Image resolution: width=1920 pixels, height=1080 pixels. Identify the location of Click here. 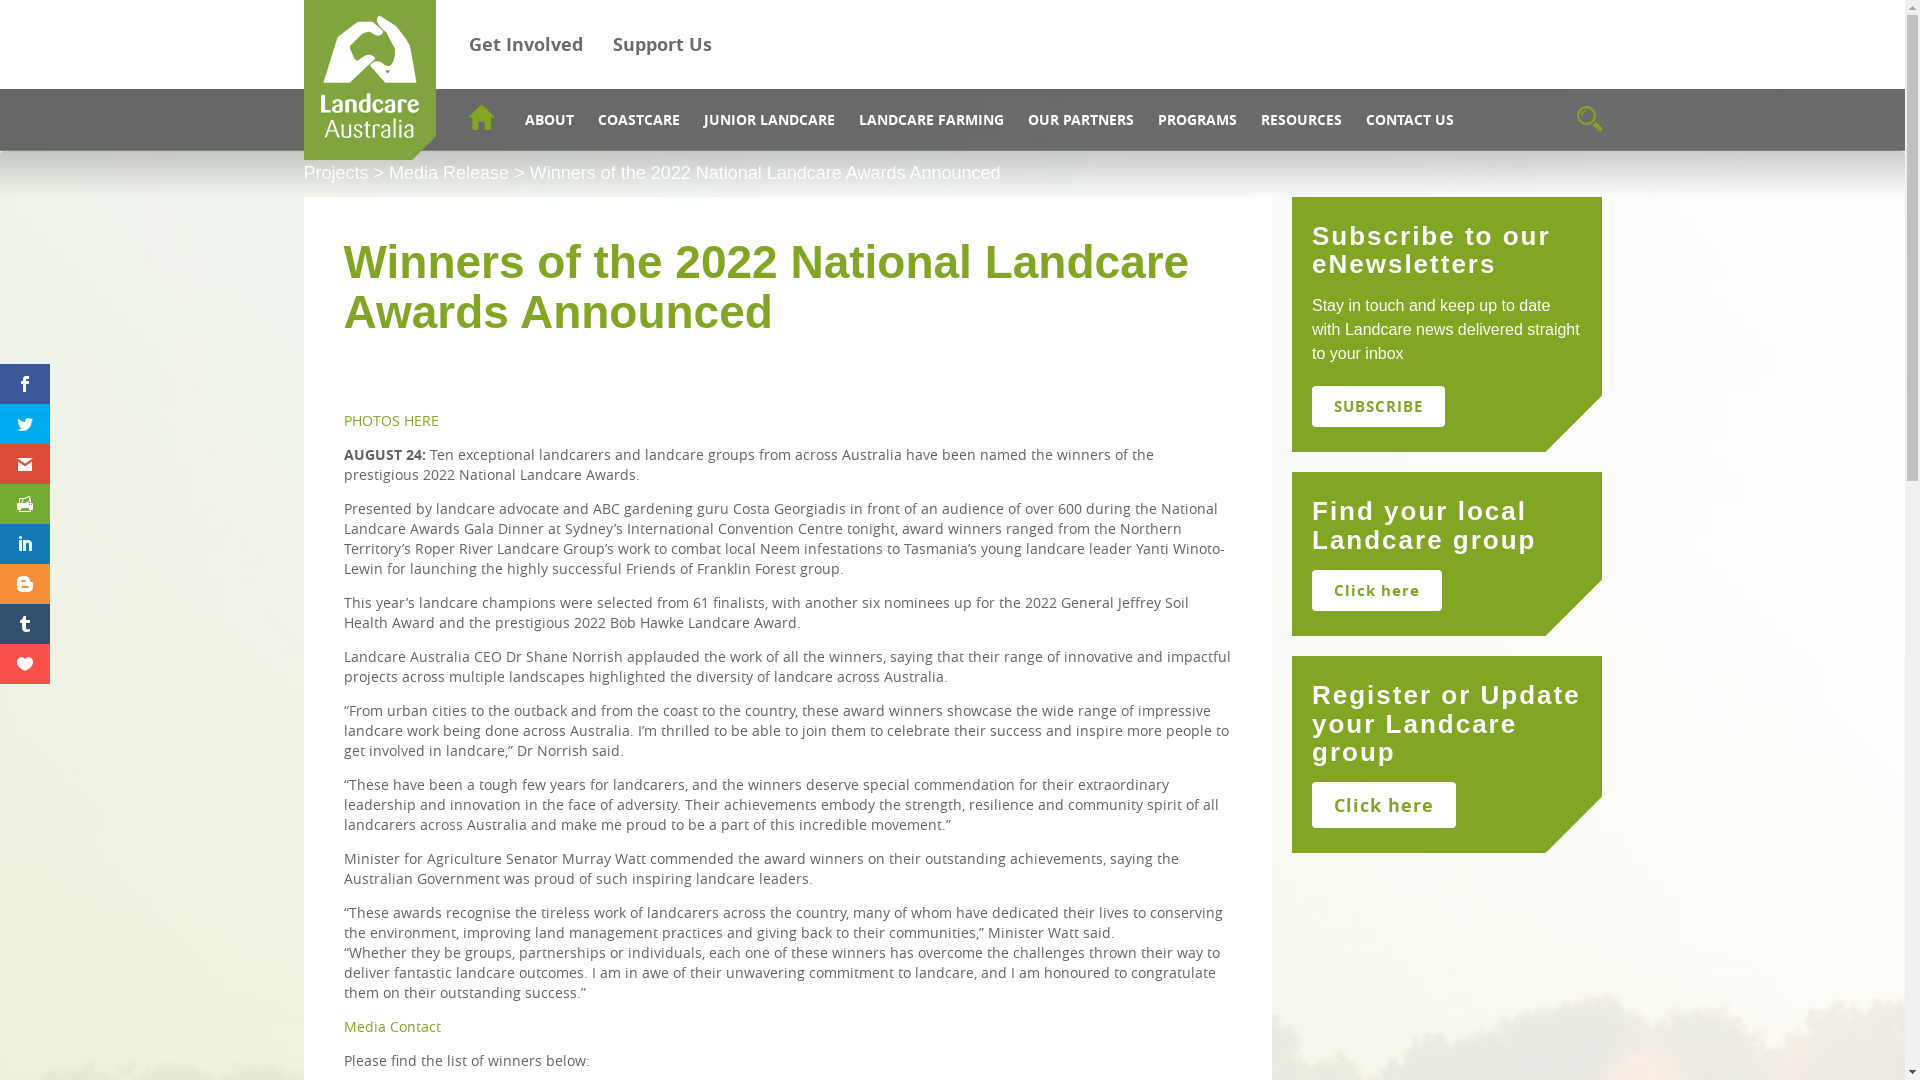
(1377, 590).